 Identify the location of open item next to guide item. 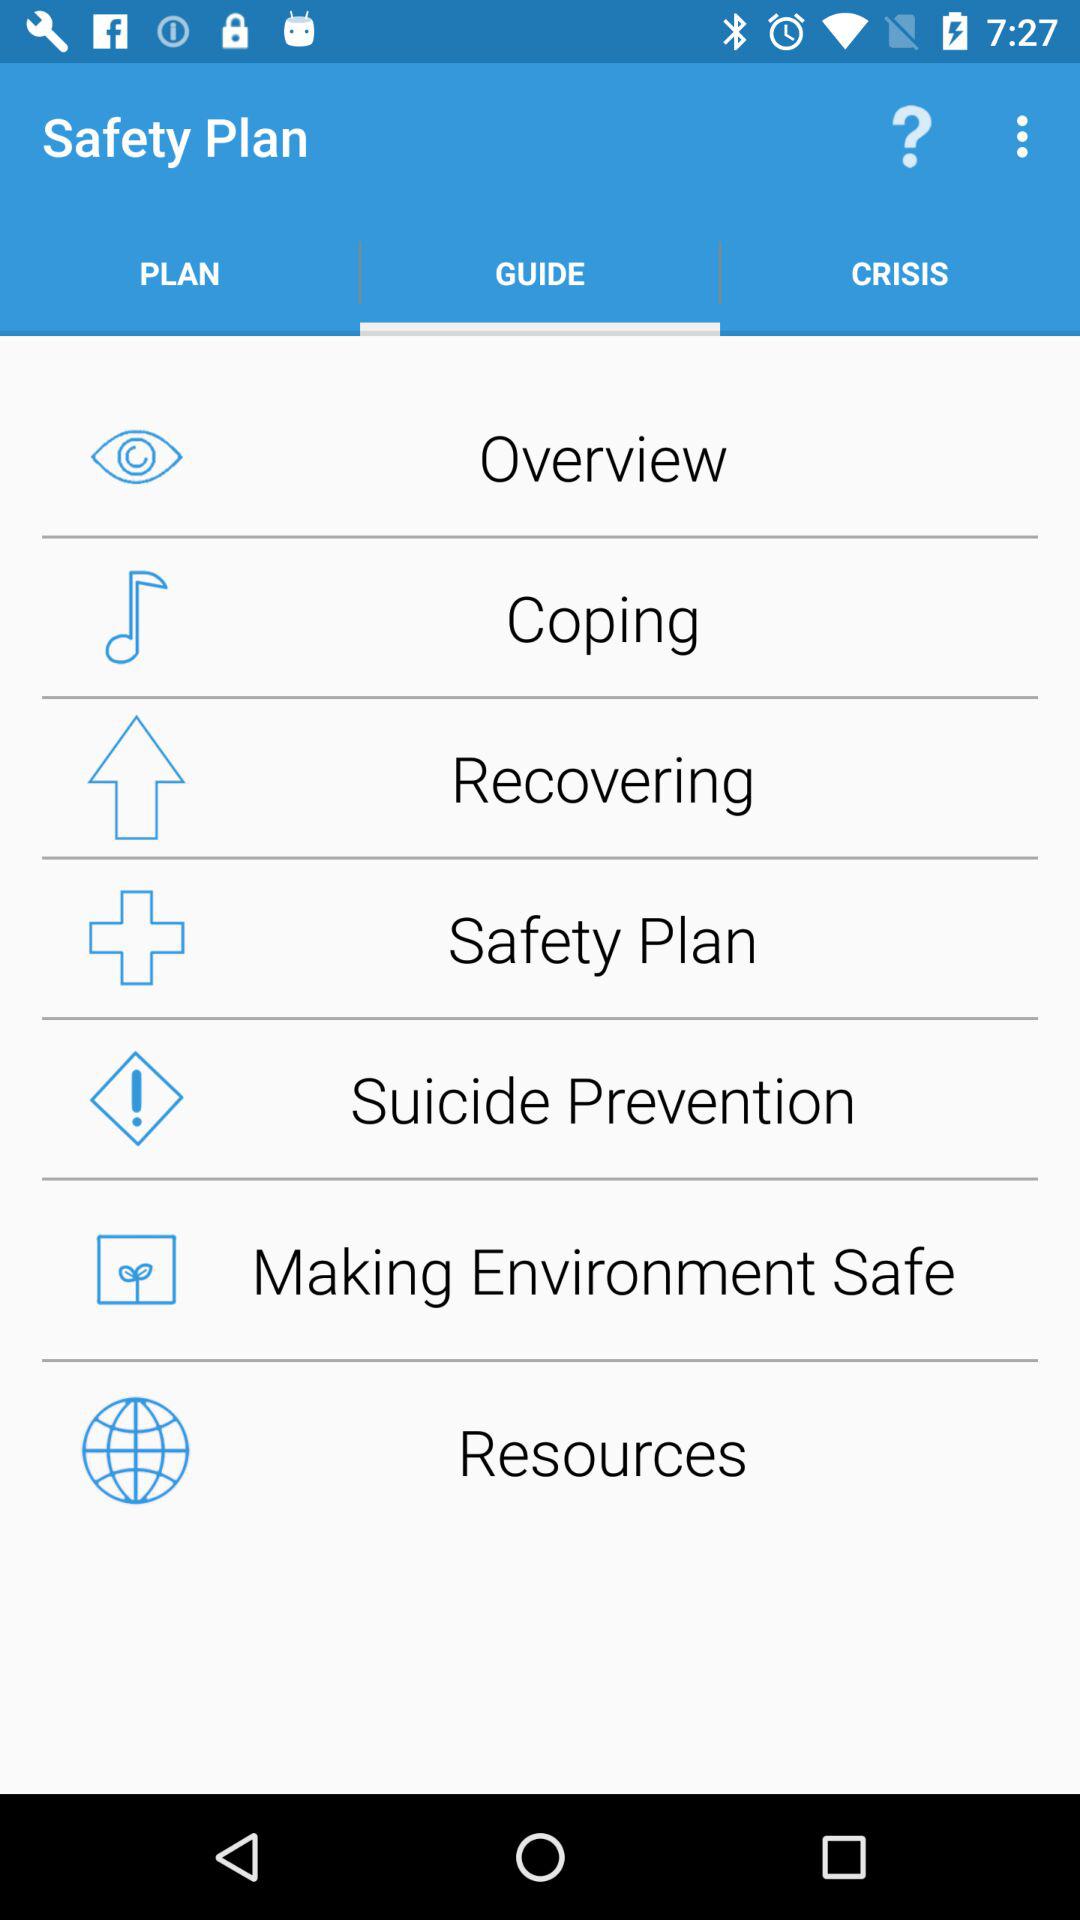
(900, 272).